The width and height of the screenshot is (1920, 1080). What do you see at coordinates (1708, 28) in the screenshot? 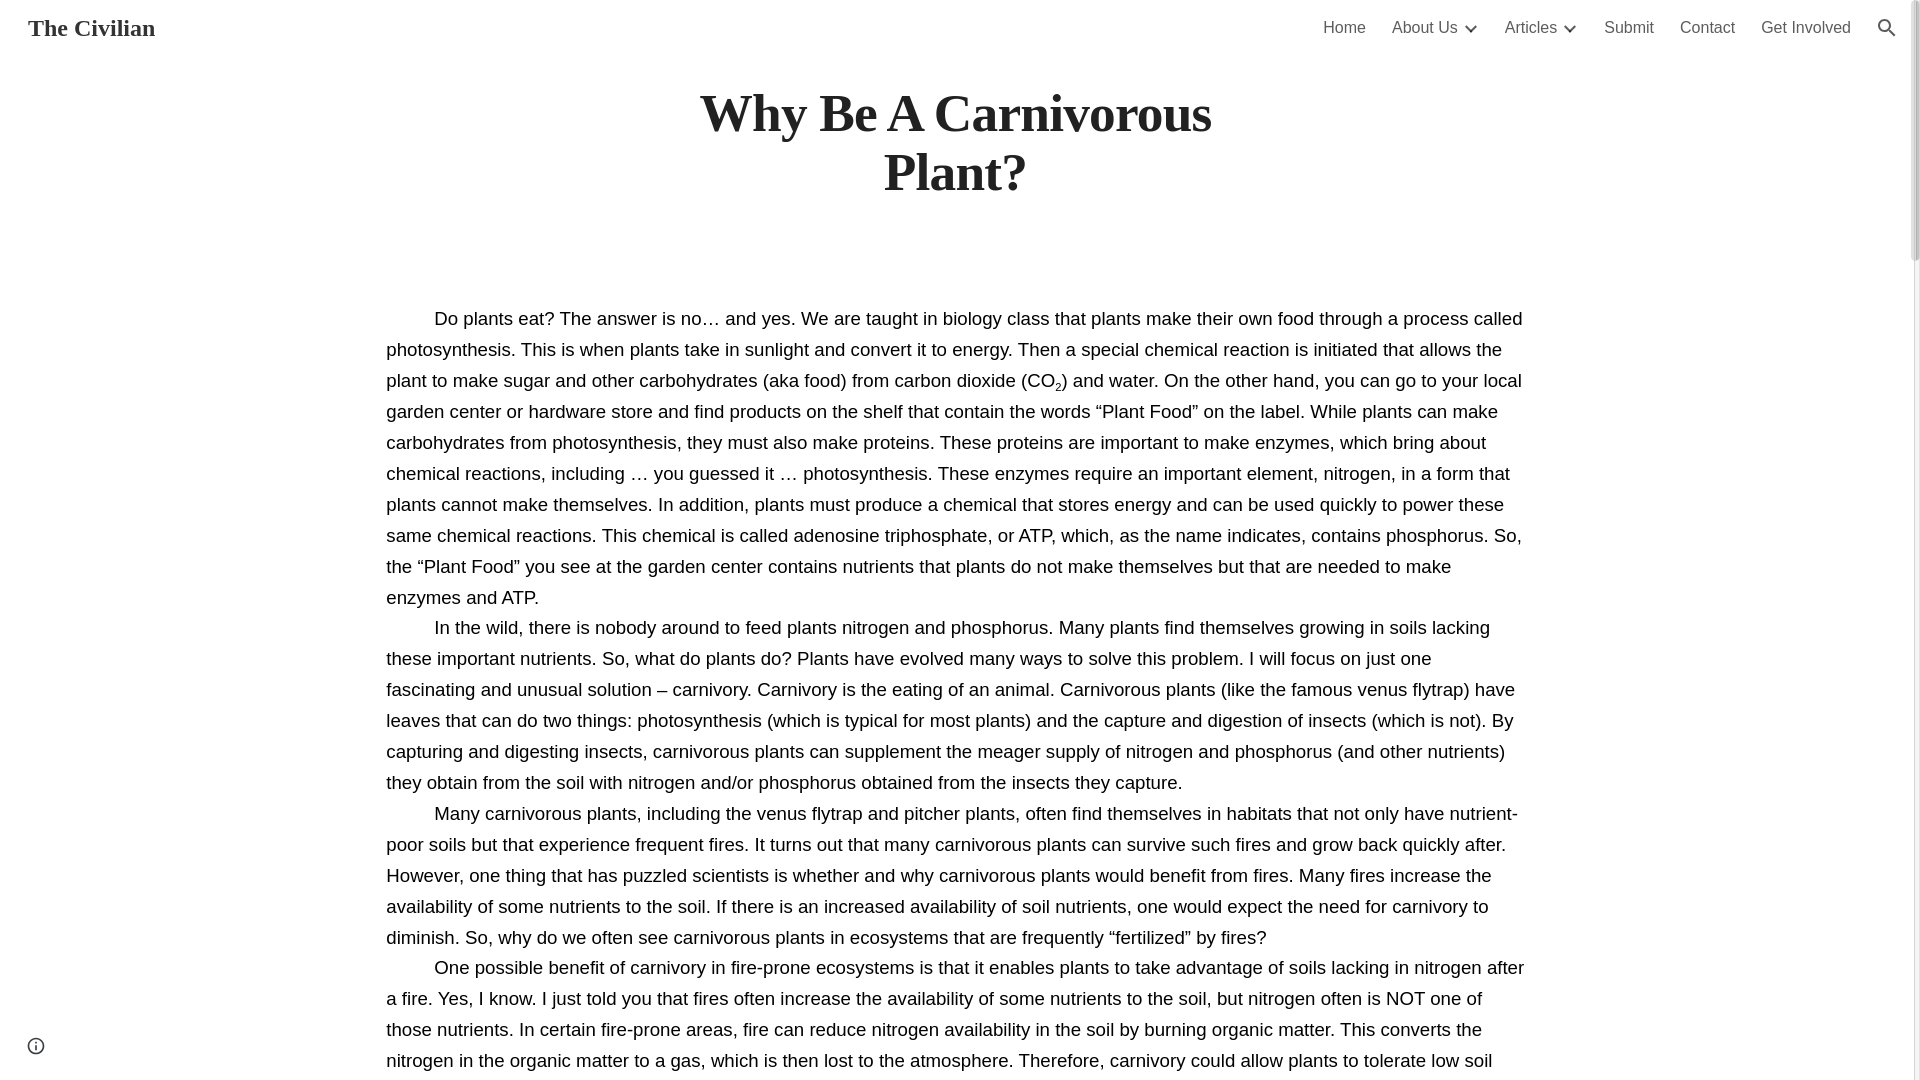
I see `Contact` at bounding box center [1708, 28].